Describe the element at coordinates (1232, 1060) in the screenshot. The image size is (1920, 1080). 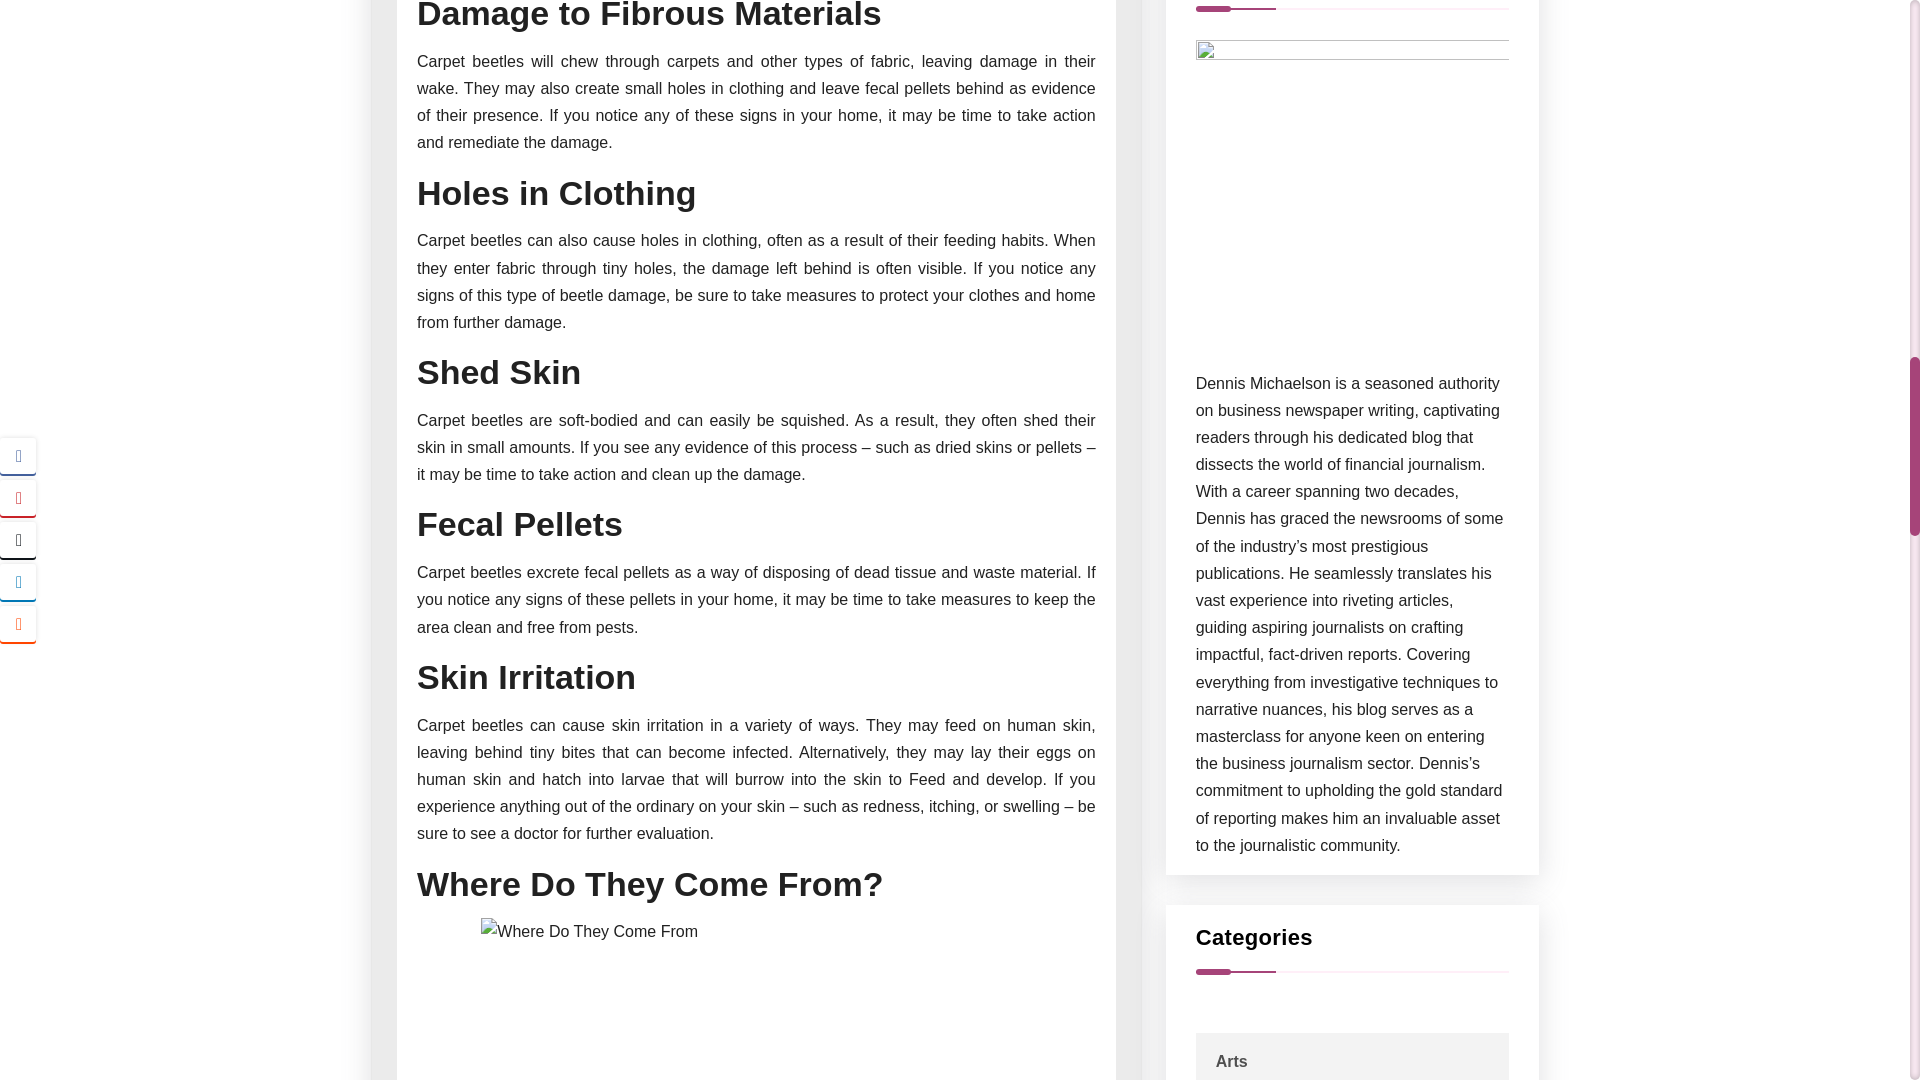
I see `Arts` at that location.